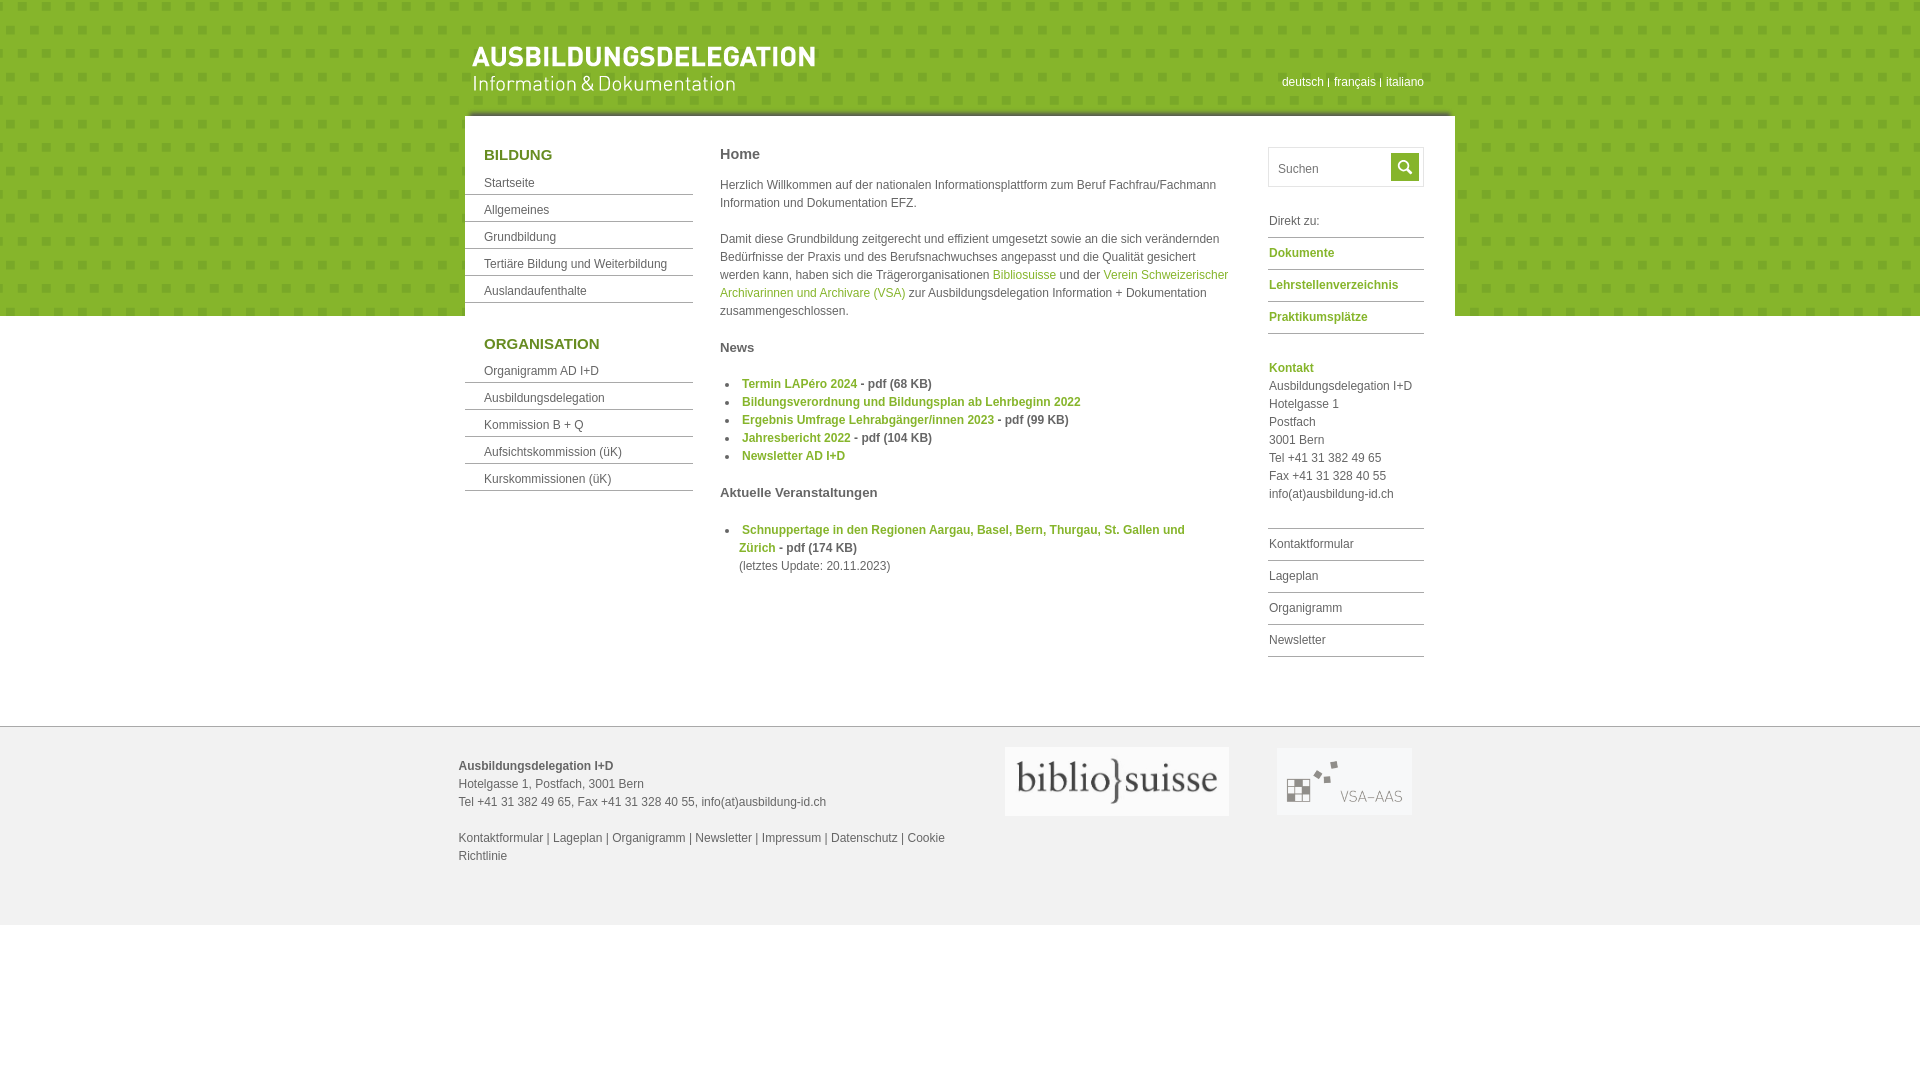  What do you see at coordinates (837, 438) in the screenshot?
I see `Jahresbericht 2022 - pdf (104 KB)` at bounding box center [837, 438].